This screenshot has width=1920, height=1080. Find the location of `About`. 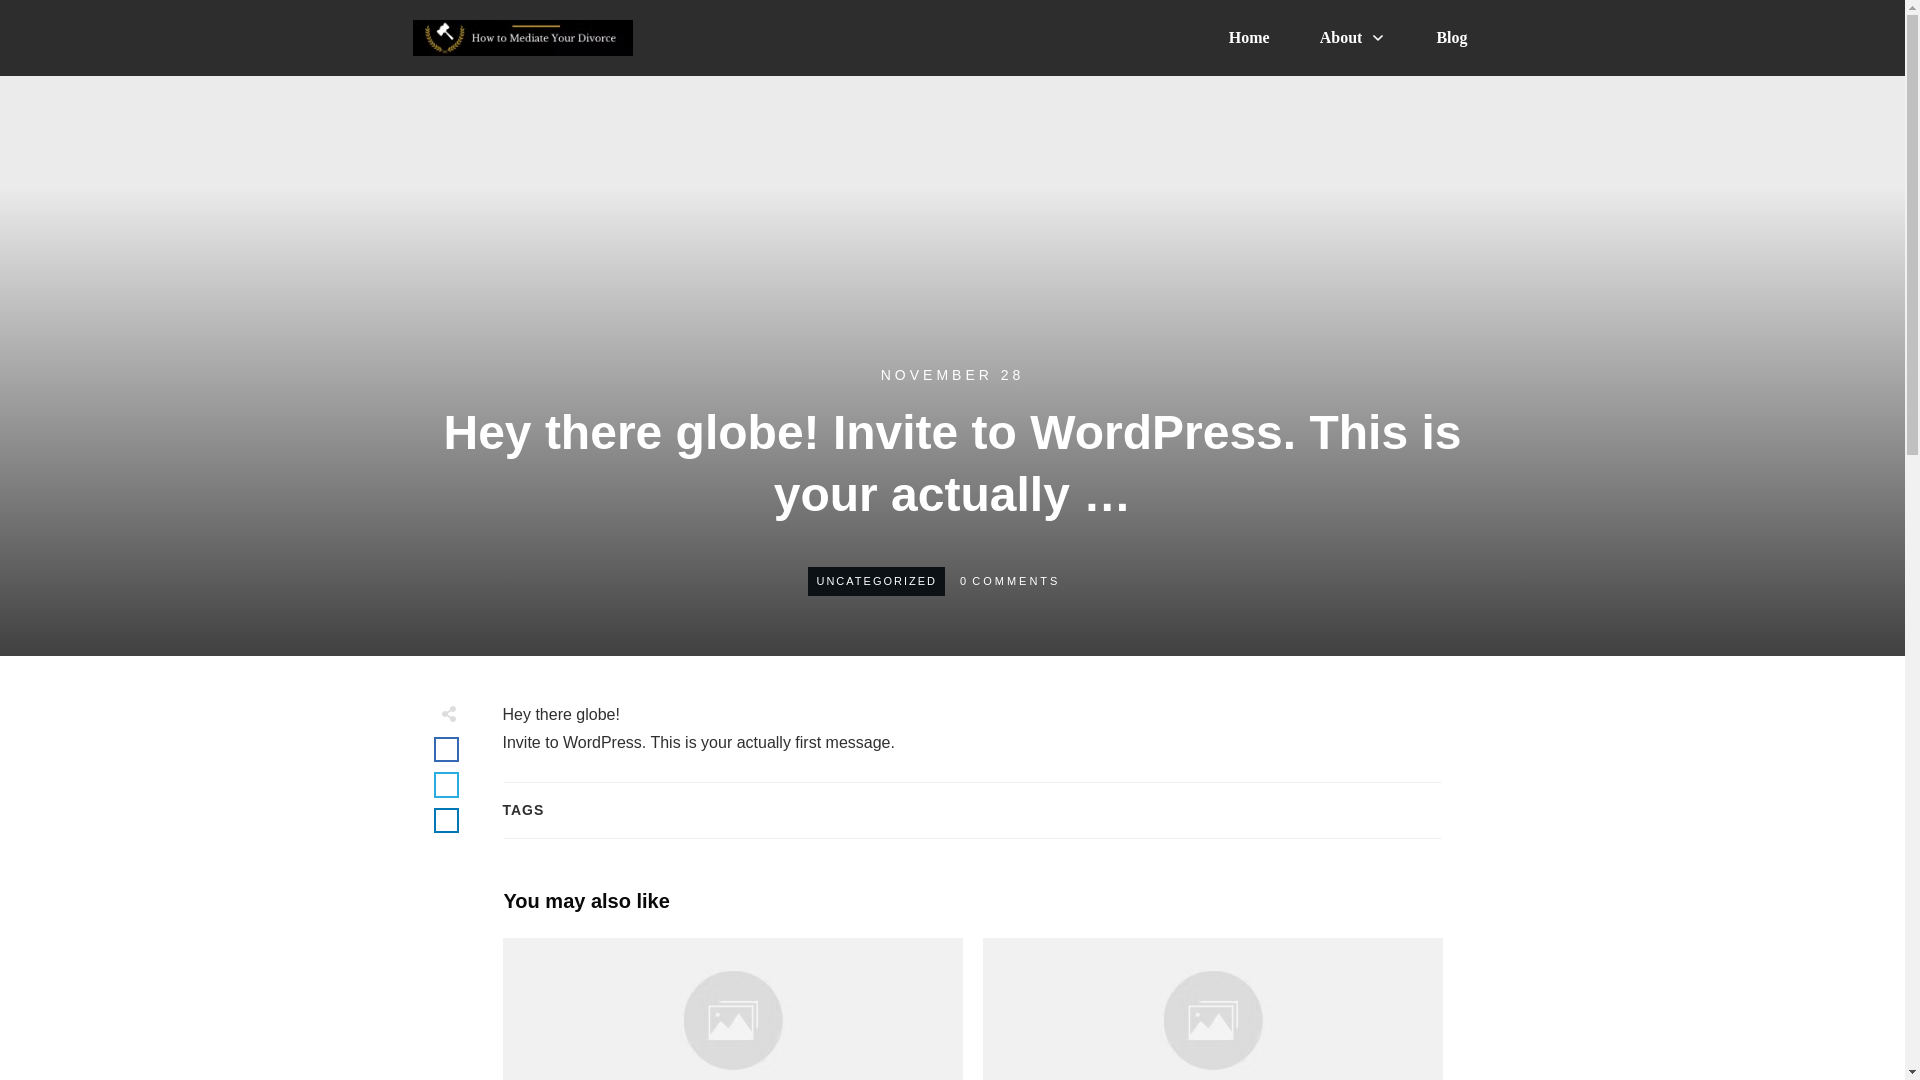

About is located at coordinates (1353, 38).